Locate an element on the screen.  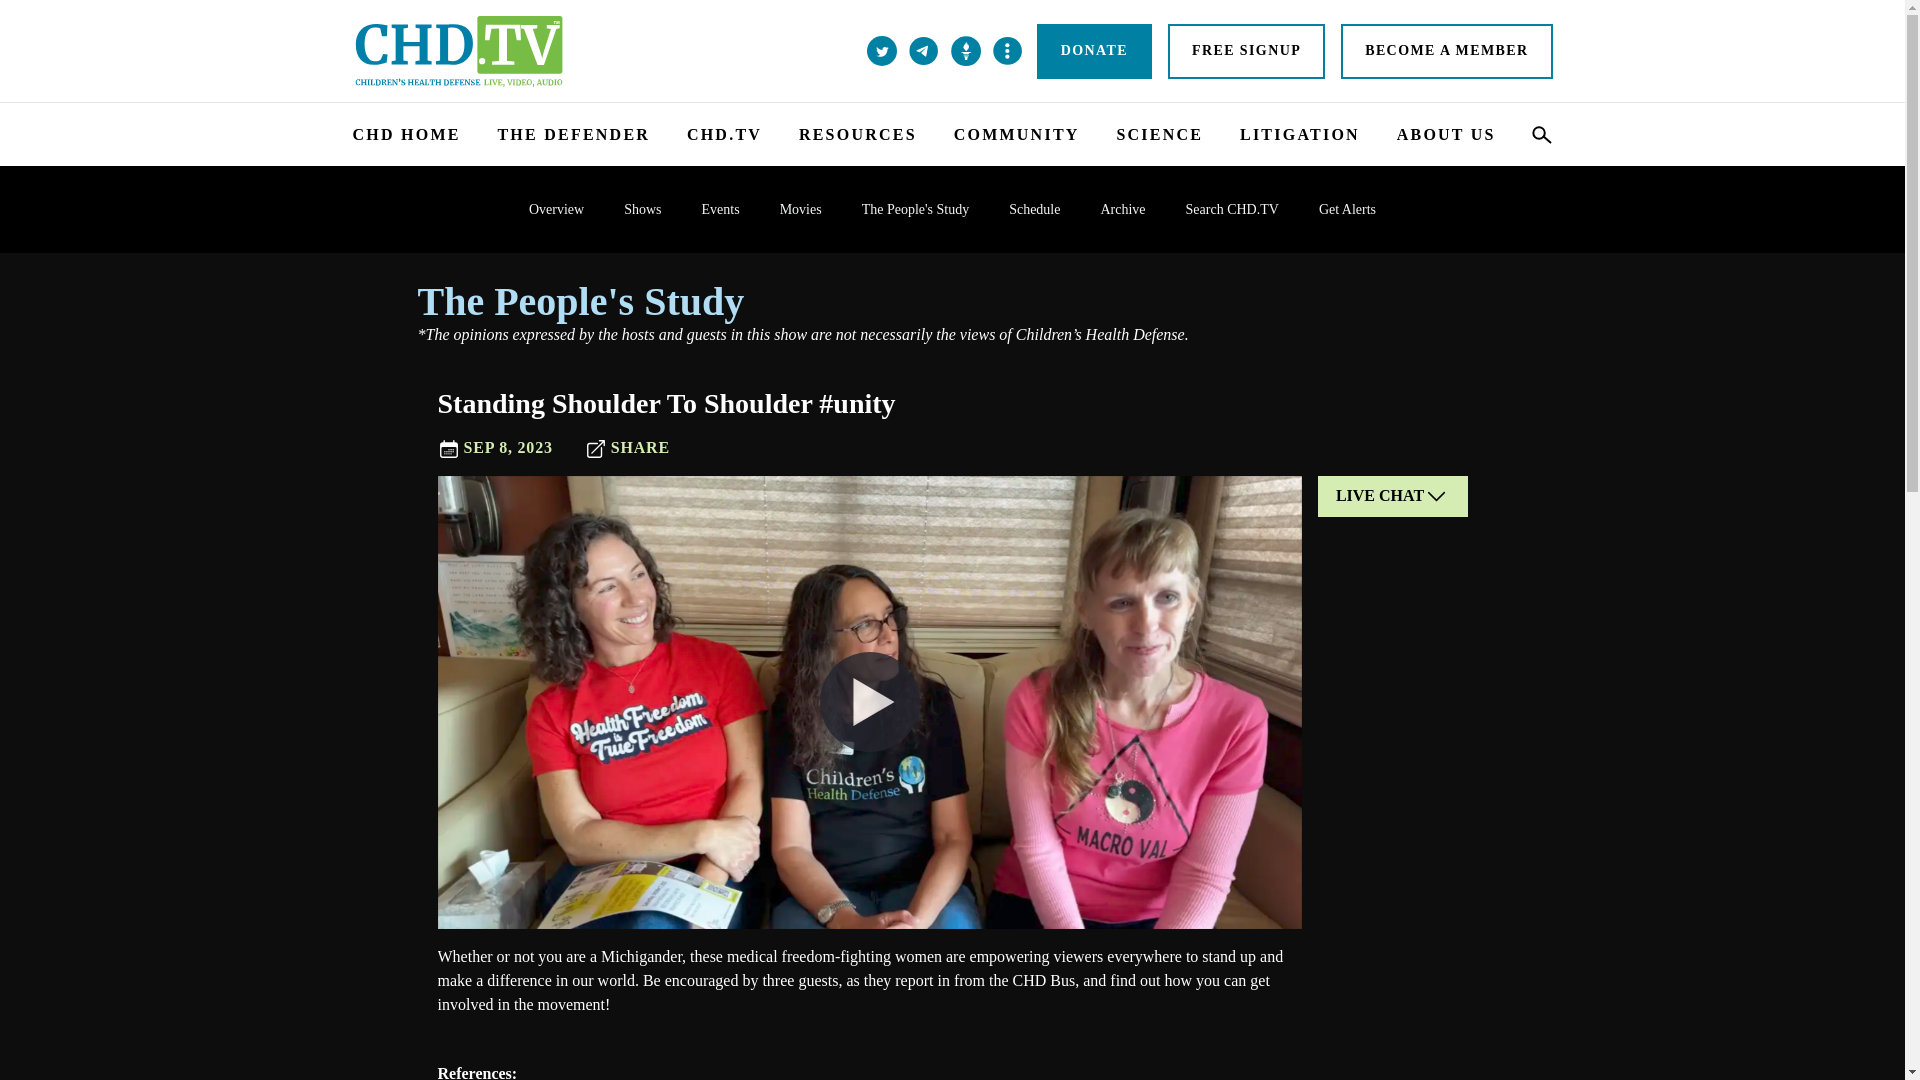
Archive is located at coordinates (1122, 209).